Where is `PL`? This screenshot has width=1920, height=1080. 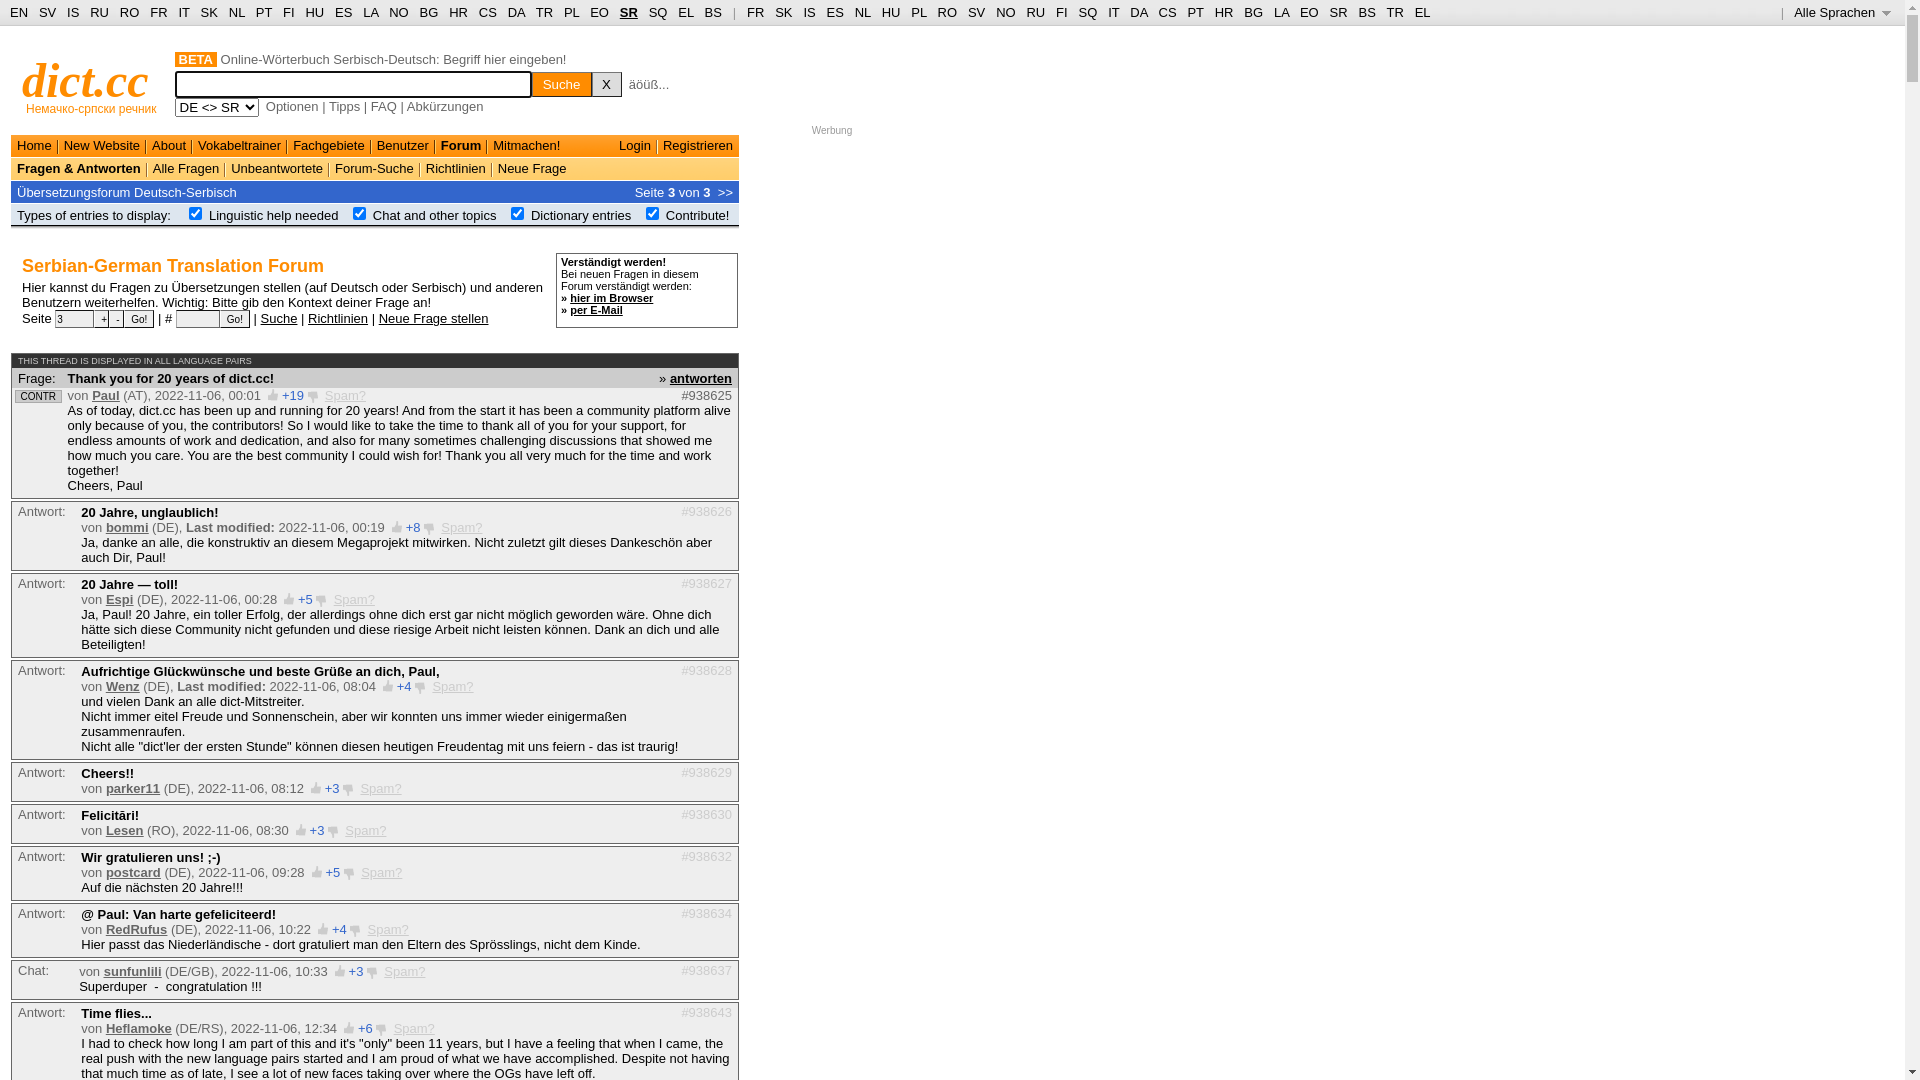 PL is located at coordinates (918, 12).